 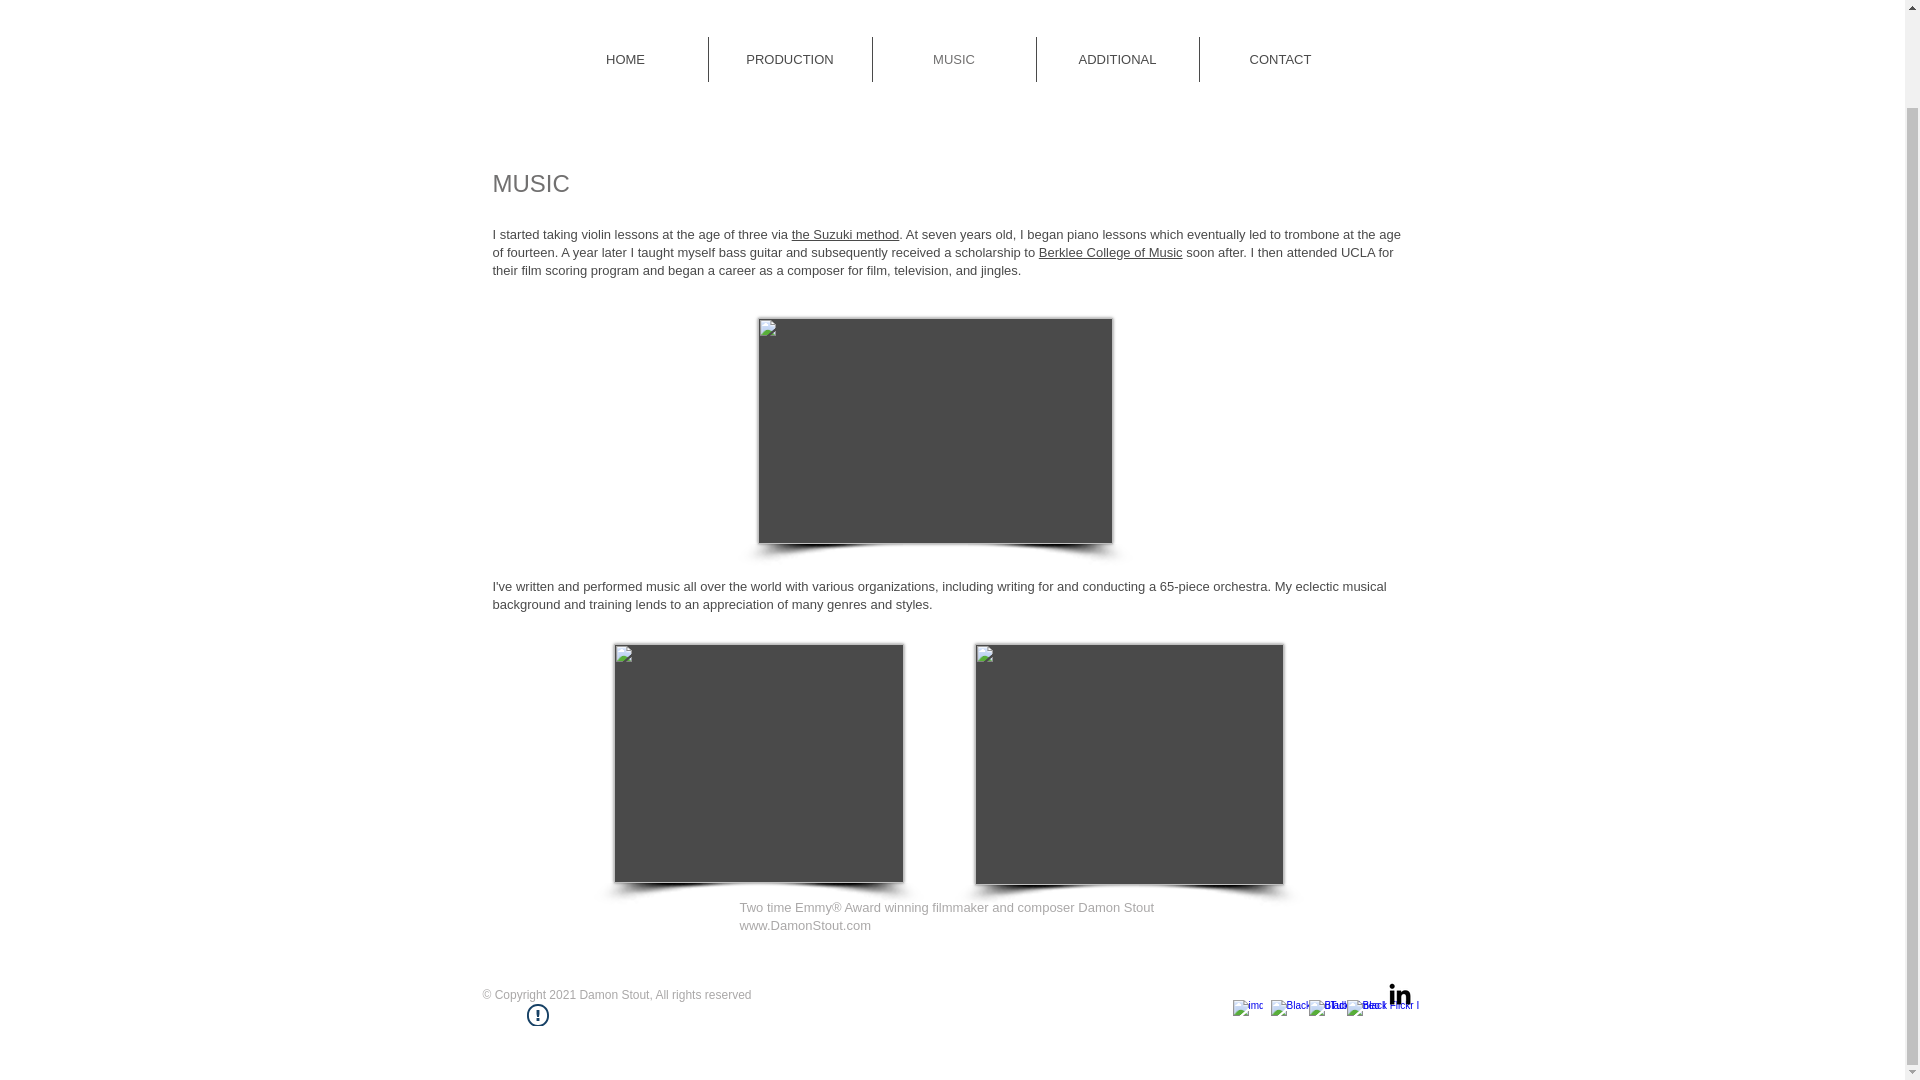 I want to click on PRODUCTION, so click(x=790, y=59).